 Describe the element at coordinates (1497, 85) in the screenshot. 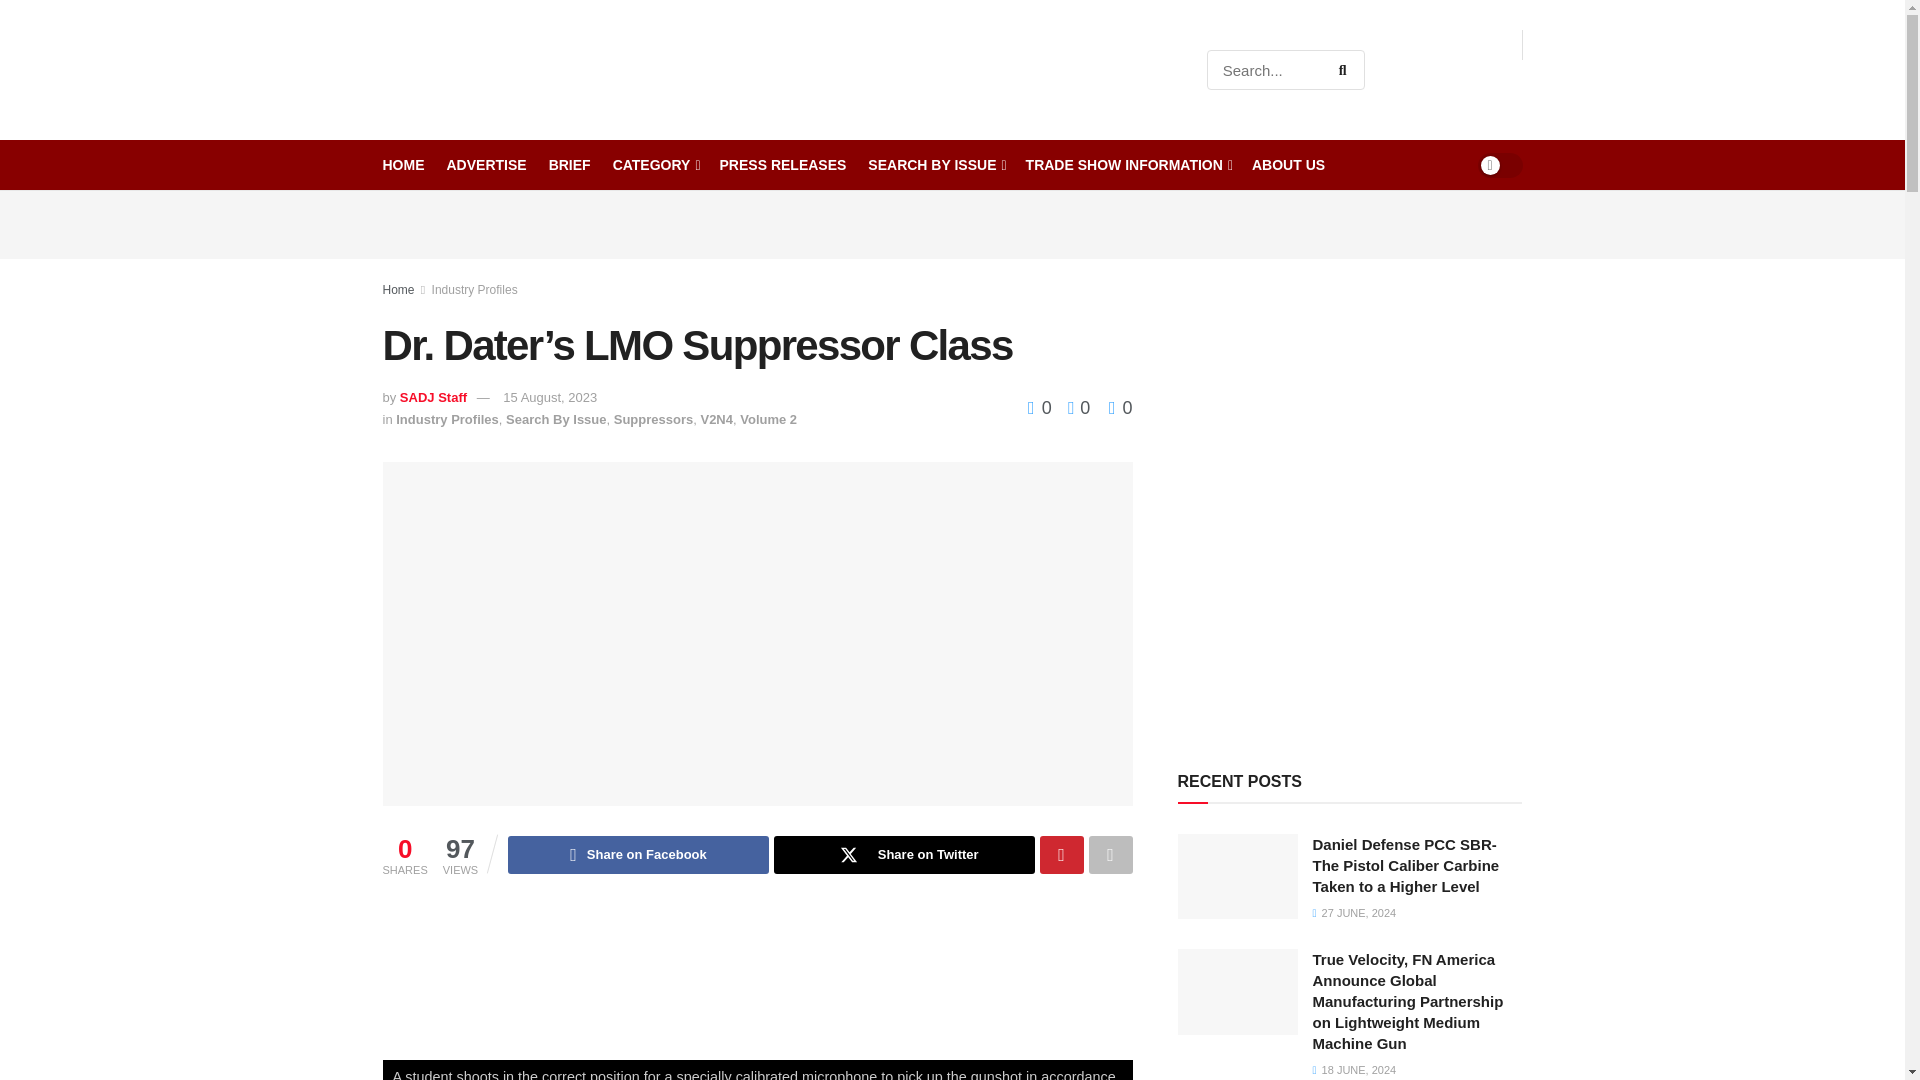

I see `Login` at that location.